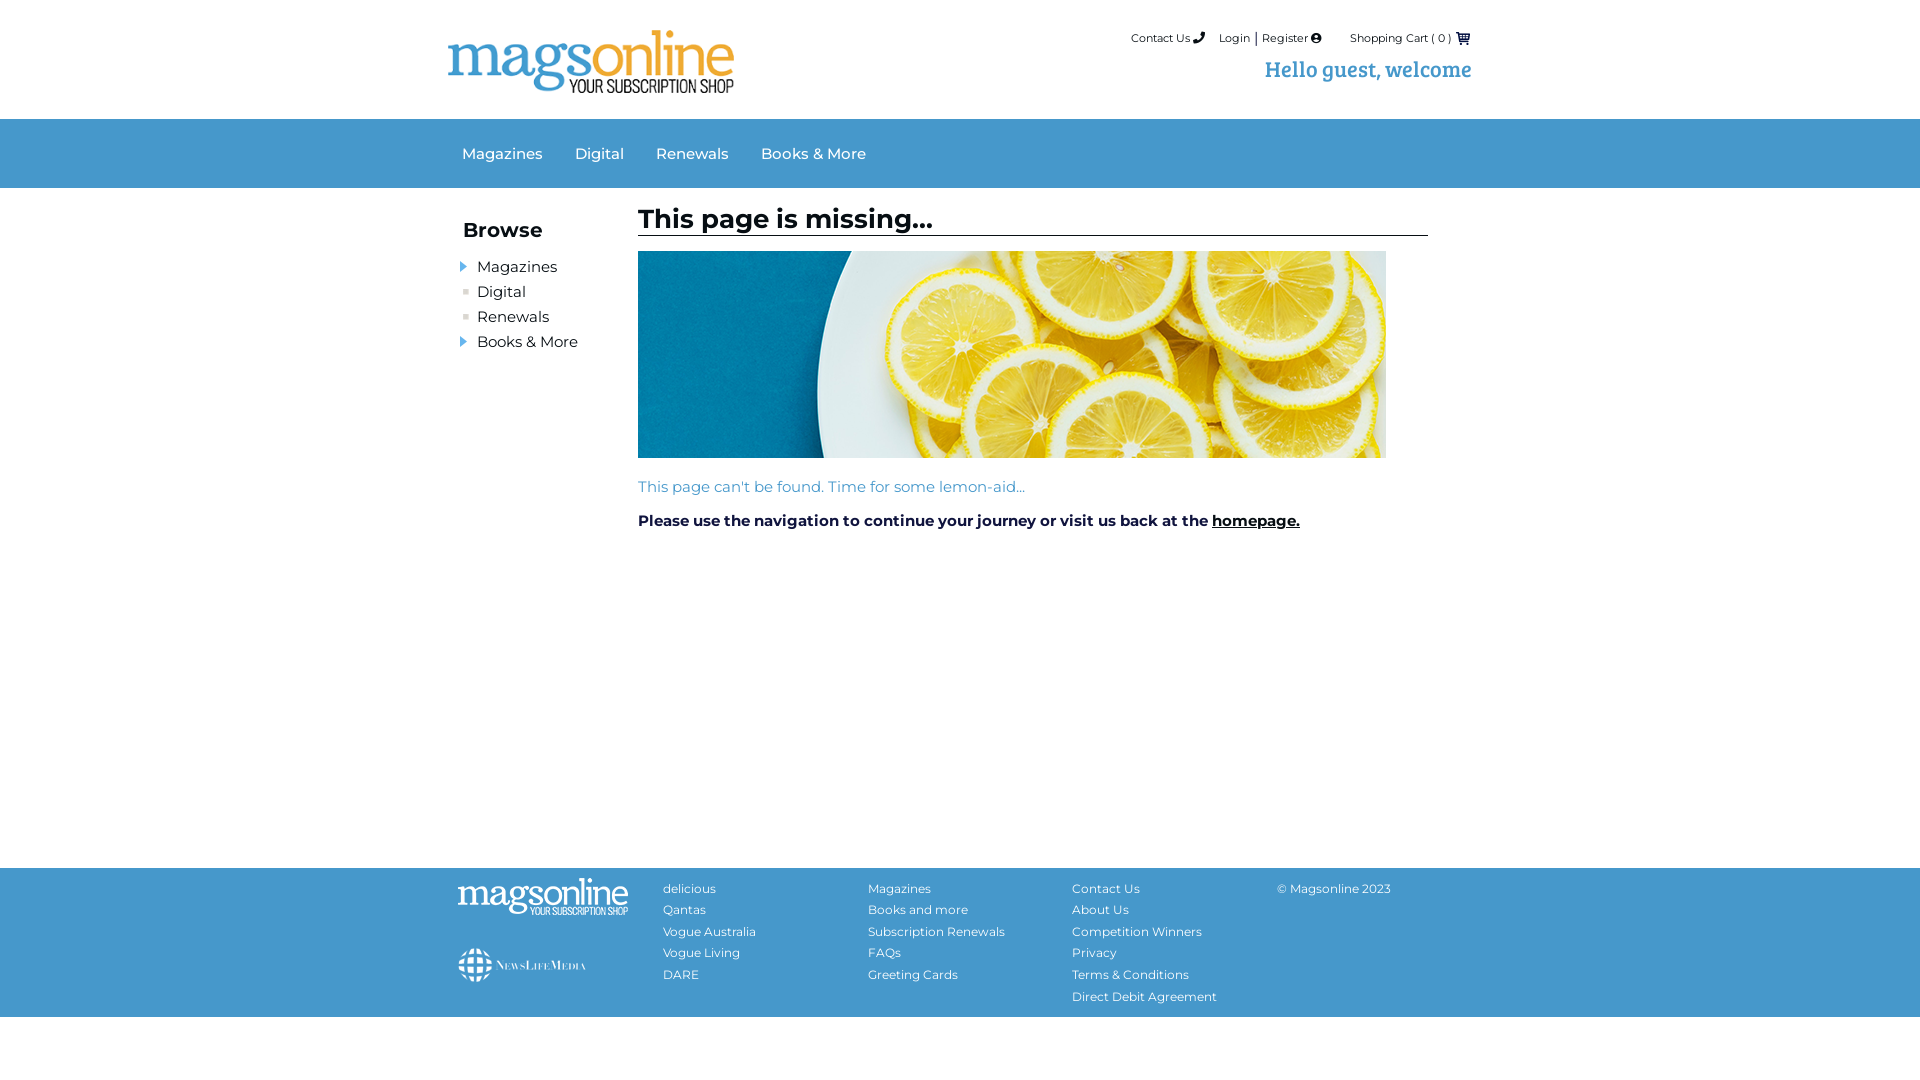  What do you see at coordinates (1168, 38) in the screenshot?
I see `Contact Us` at bounding box center [1168, 38].